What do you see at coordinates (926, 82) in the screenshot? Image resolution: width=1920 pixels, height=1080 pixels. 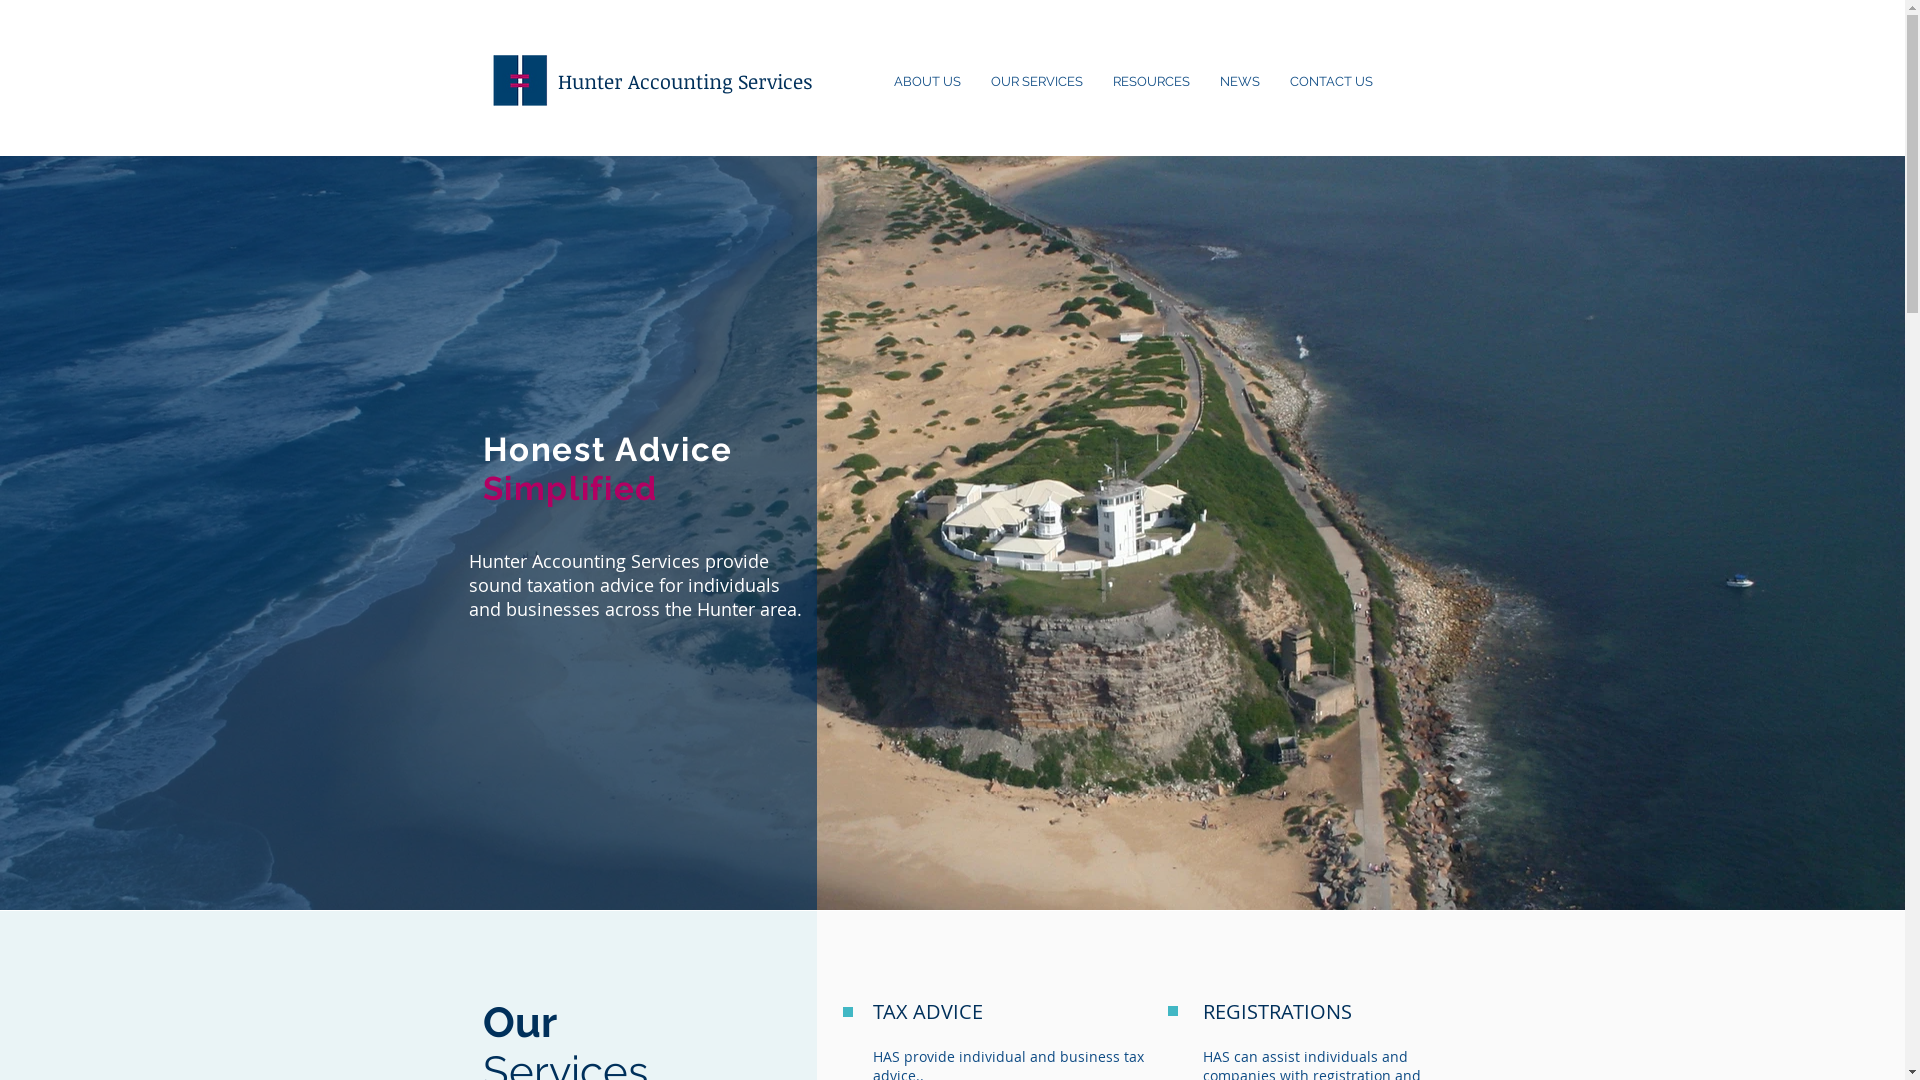 I see `ABOUT US` at bounding box center [926, 82].